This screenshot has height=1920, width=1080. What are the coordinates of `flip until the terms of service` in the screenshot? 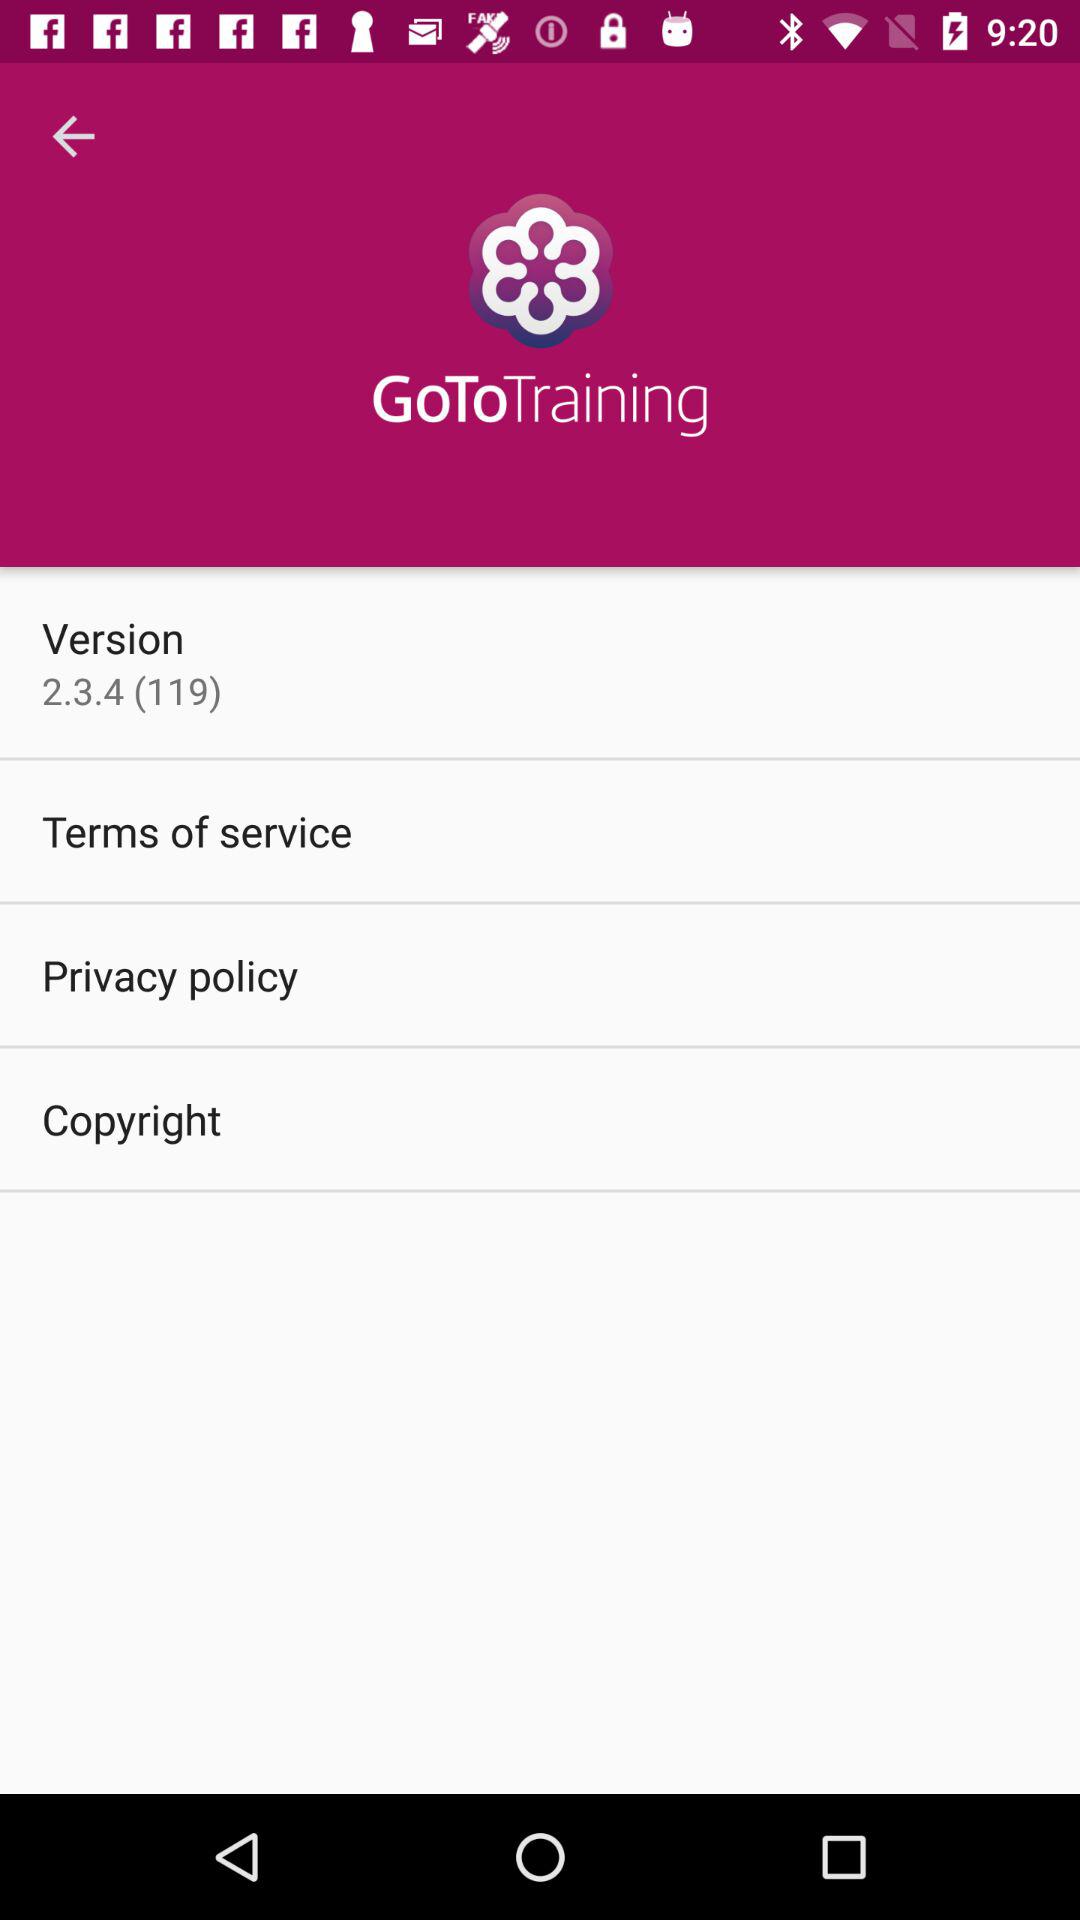 It's located at (197, 830).